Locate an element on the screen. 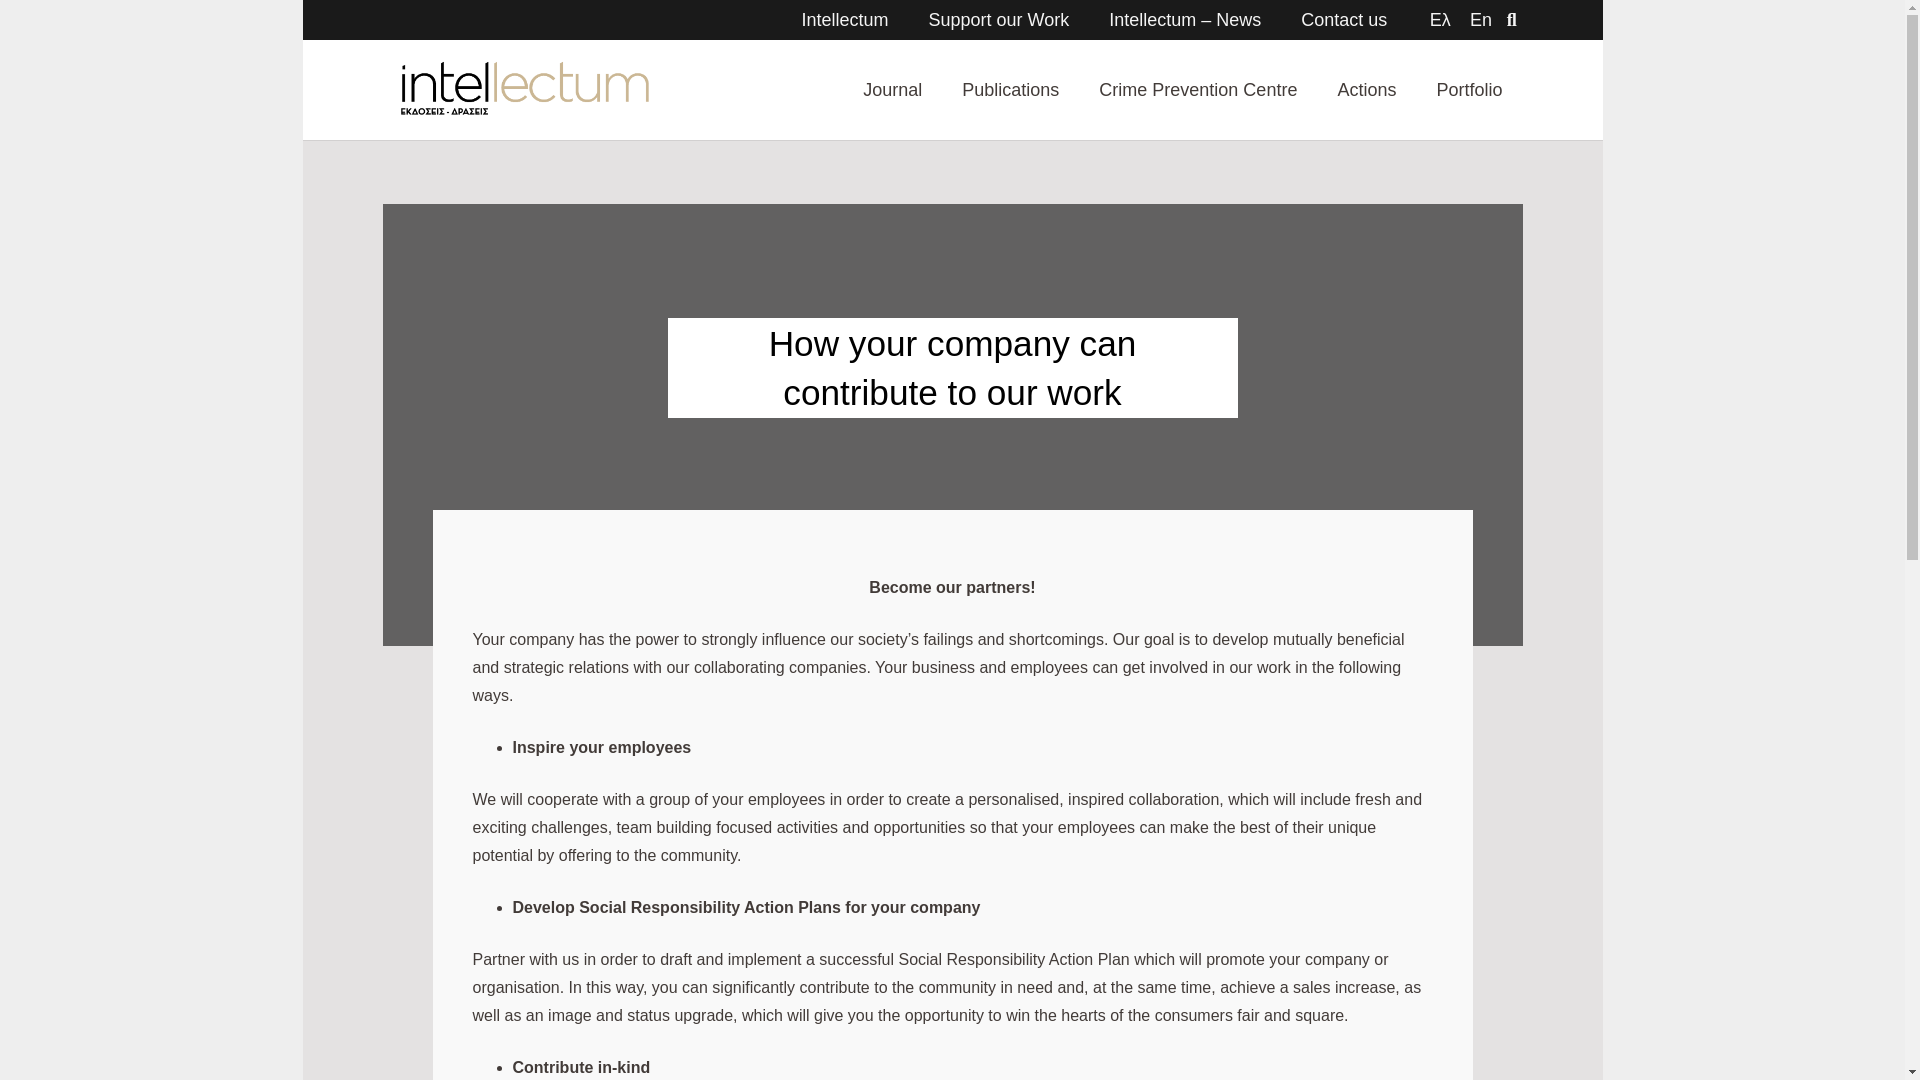 Image resolution: width=1920 pixels, height=1080 pixels. Publications is located at coordinates (1010, 90).